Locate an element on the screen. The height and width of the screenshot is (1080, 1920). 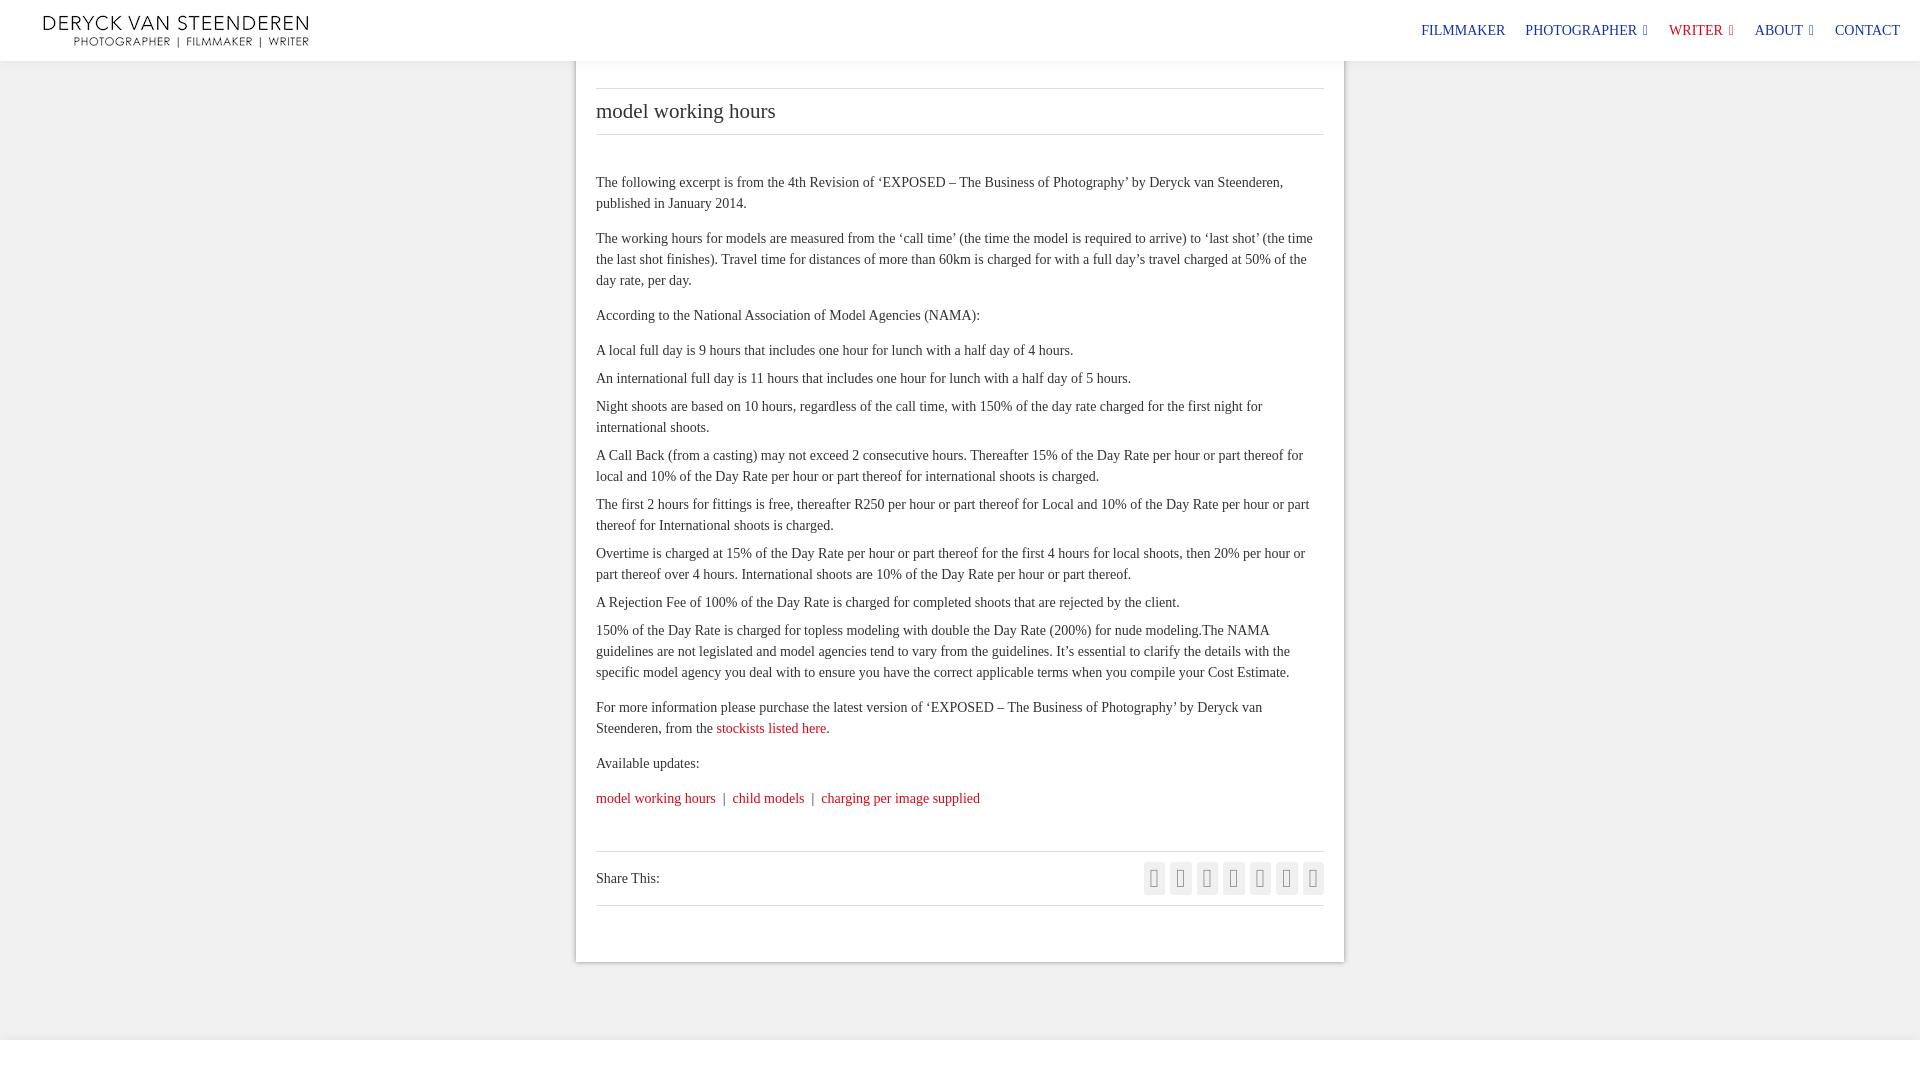
Photography by Deryck van Steenderen is located at coordinates (1586, 30).